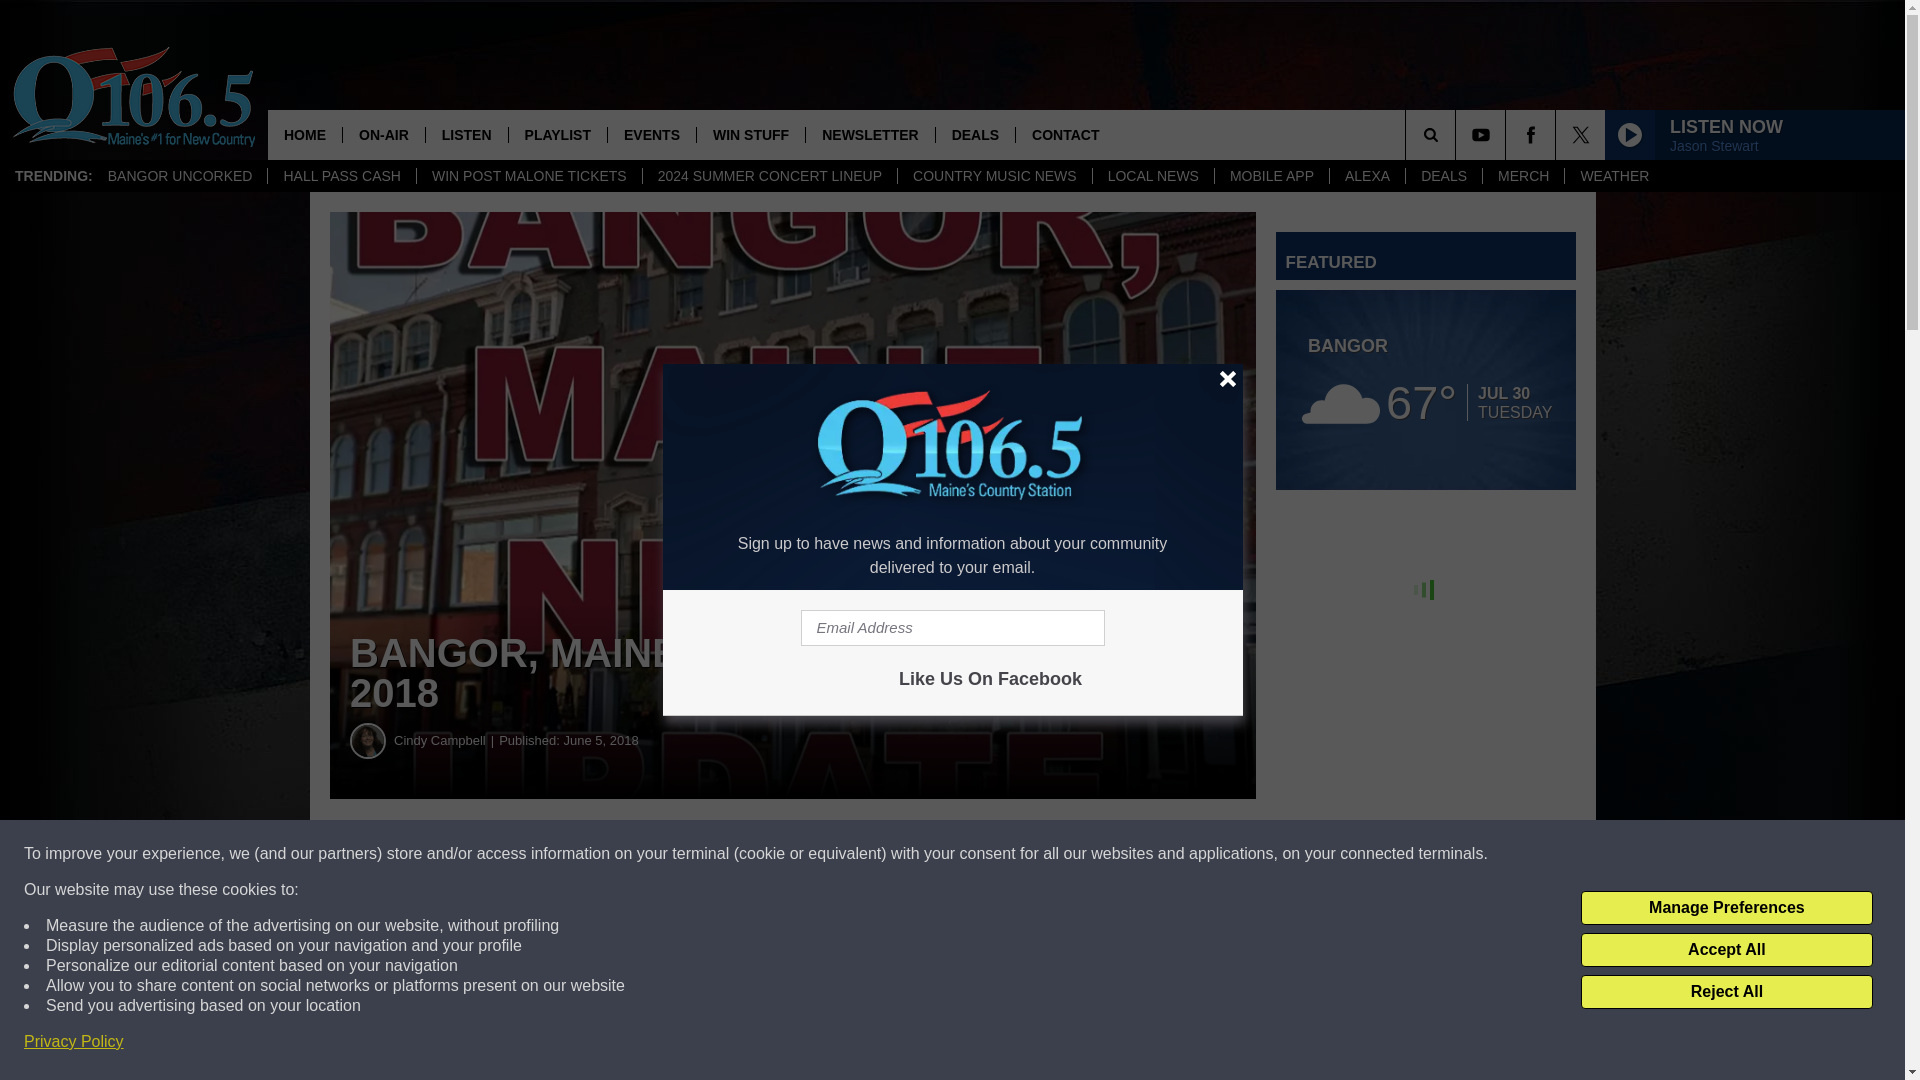  I want to click on EVENTS, so click(650, 134).